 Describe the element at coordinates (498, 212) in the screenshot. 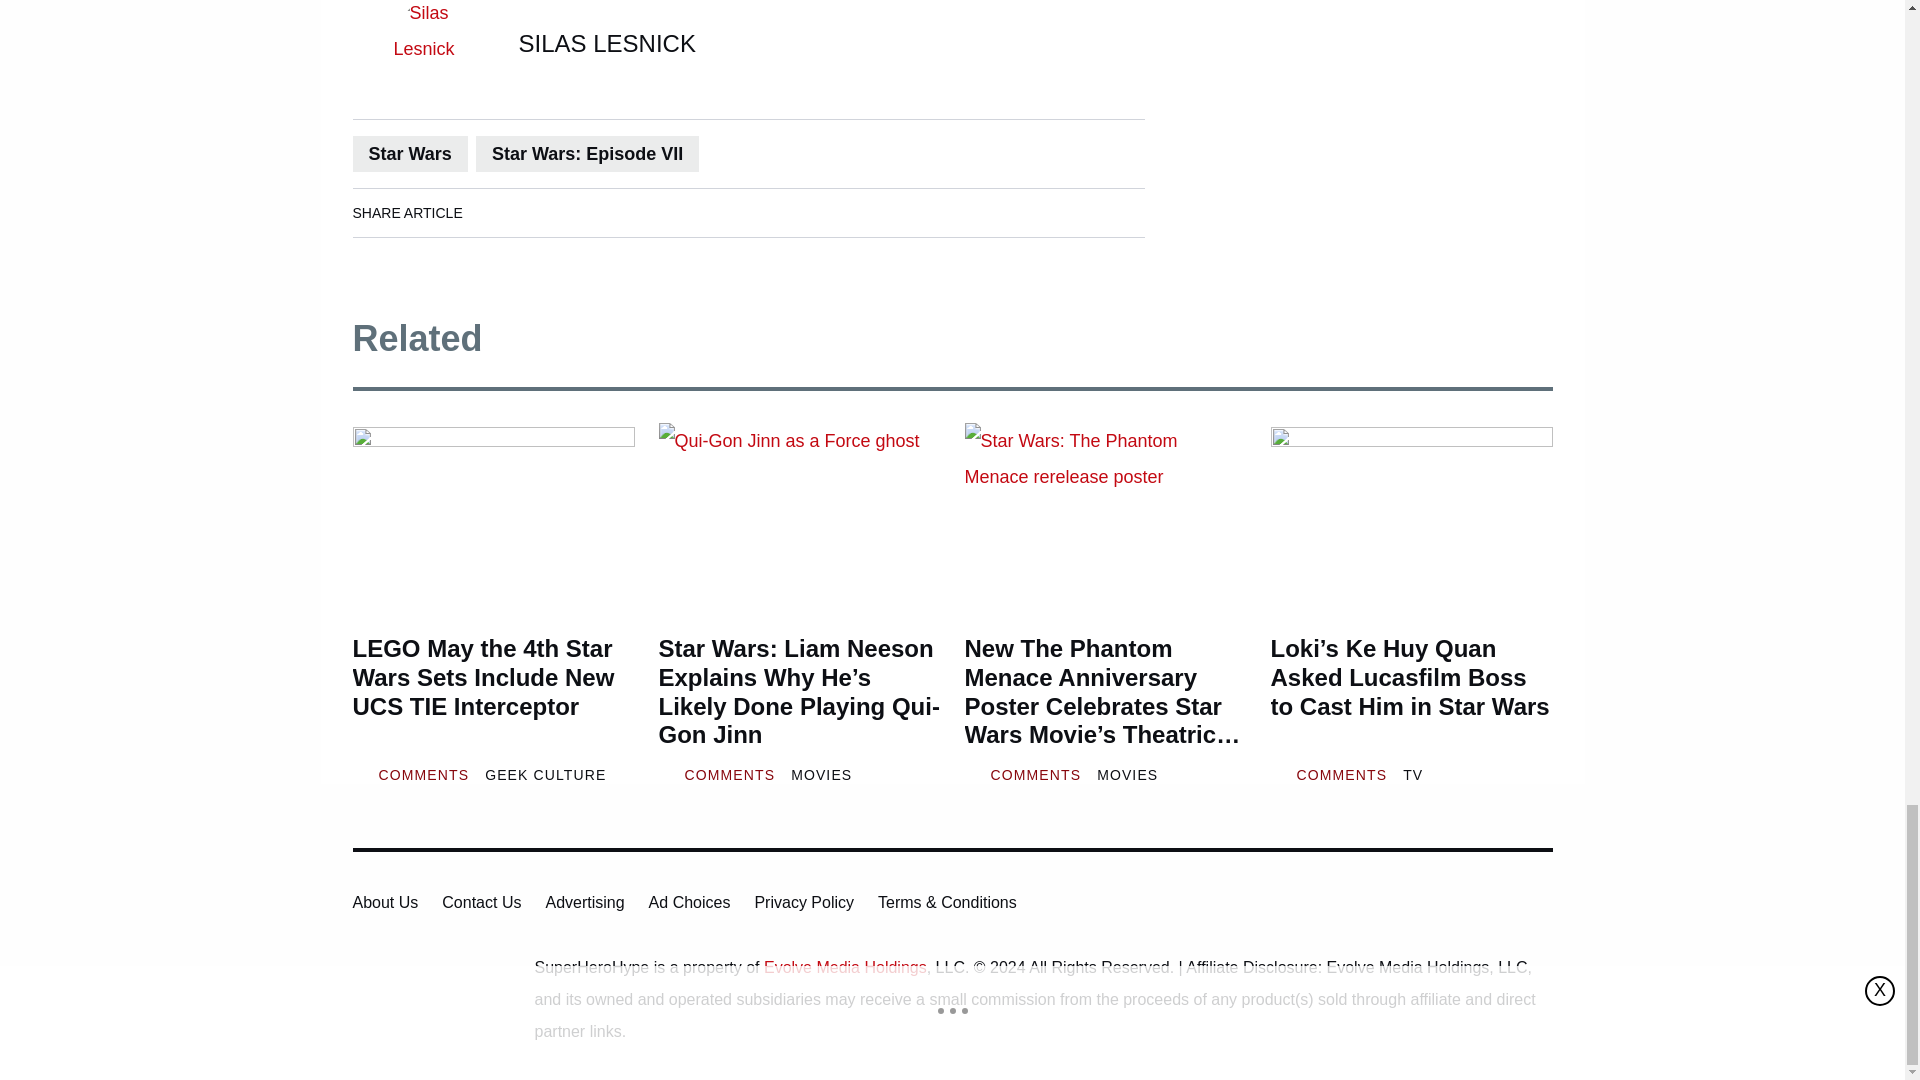

I see `Facebook` at that location.